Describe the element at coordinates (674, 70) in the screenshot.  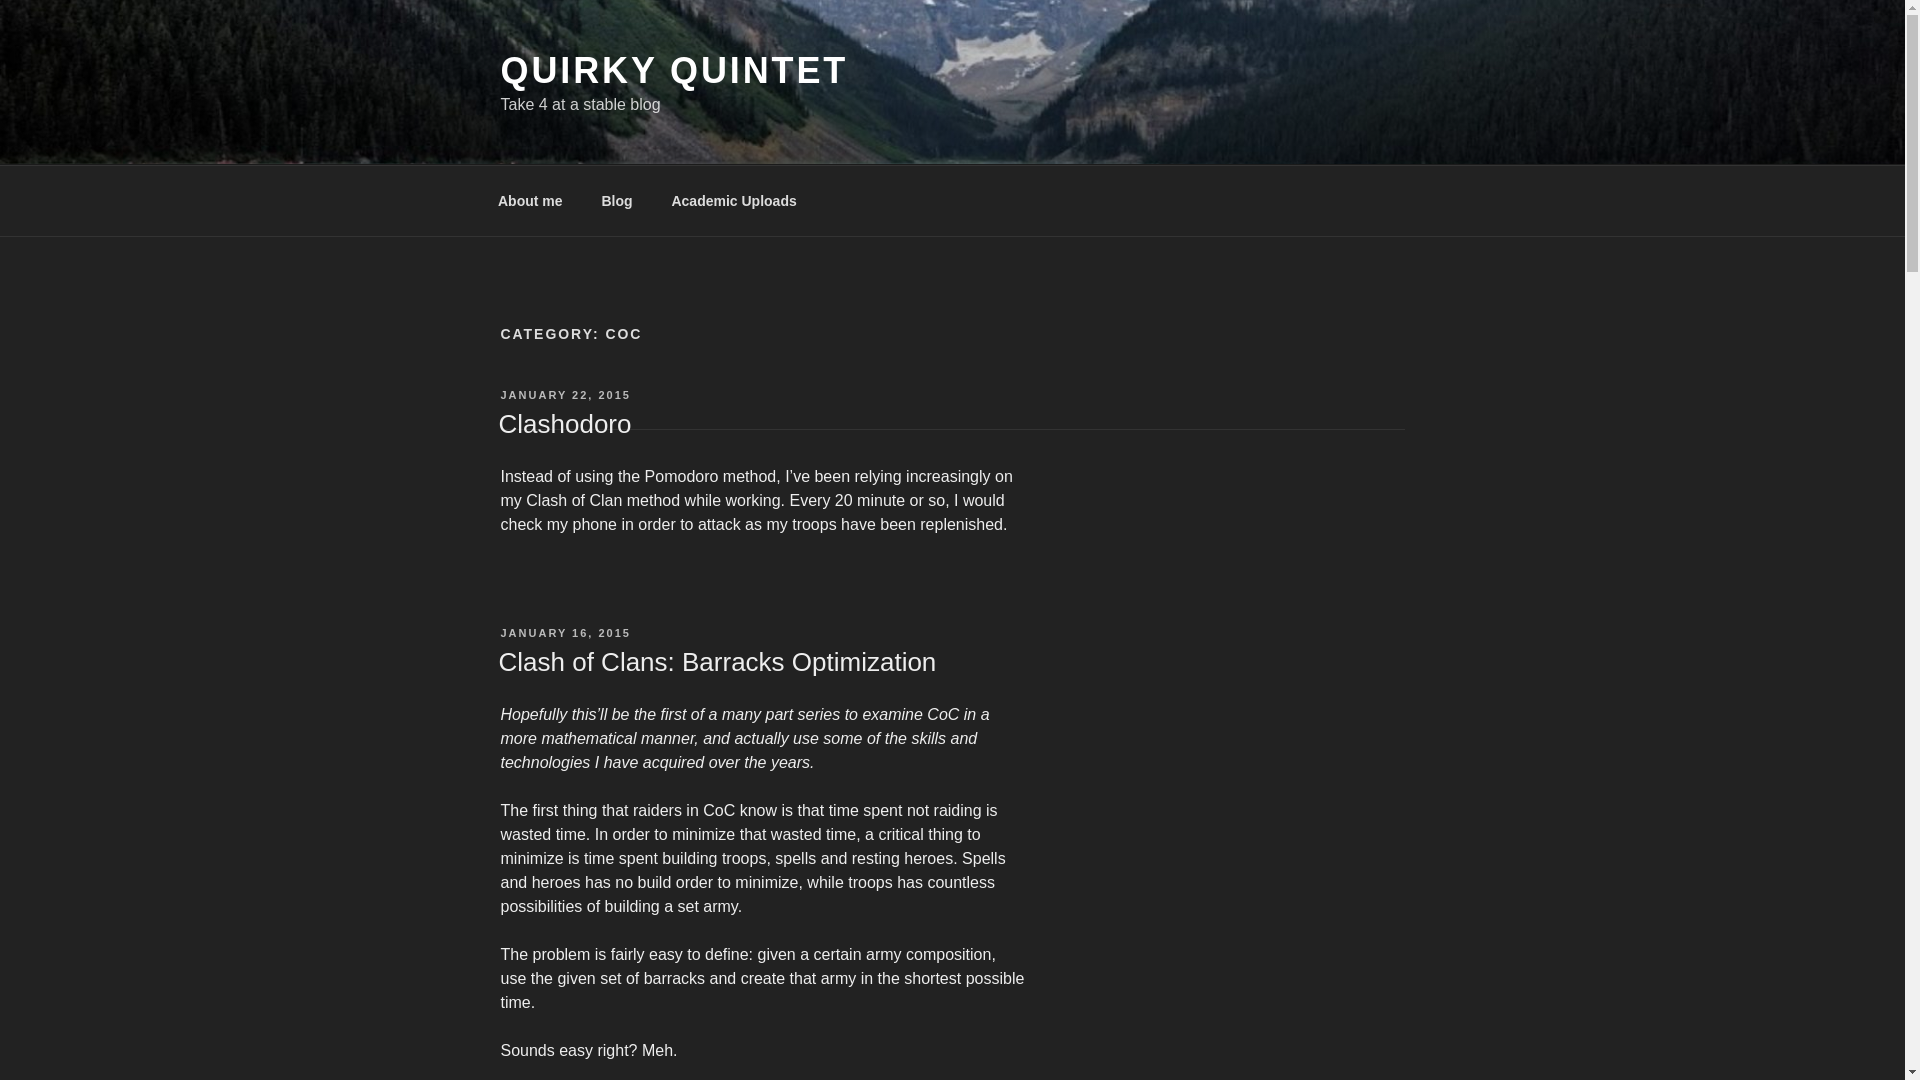
I see `QUIRKY QUINTET` at that location.